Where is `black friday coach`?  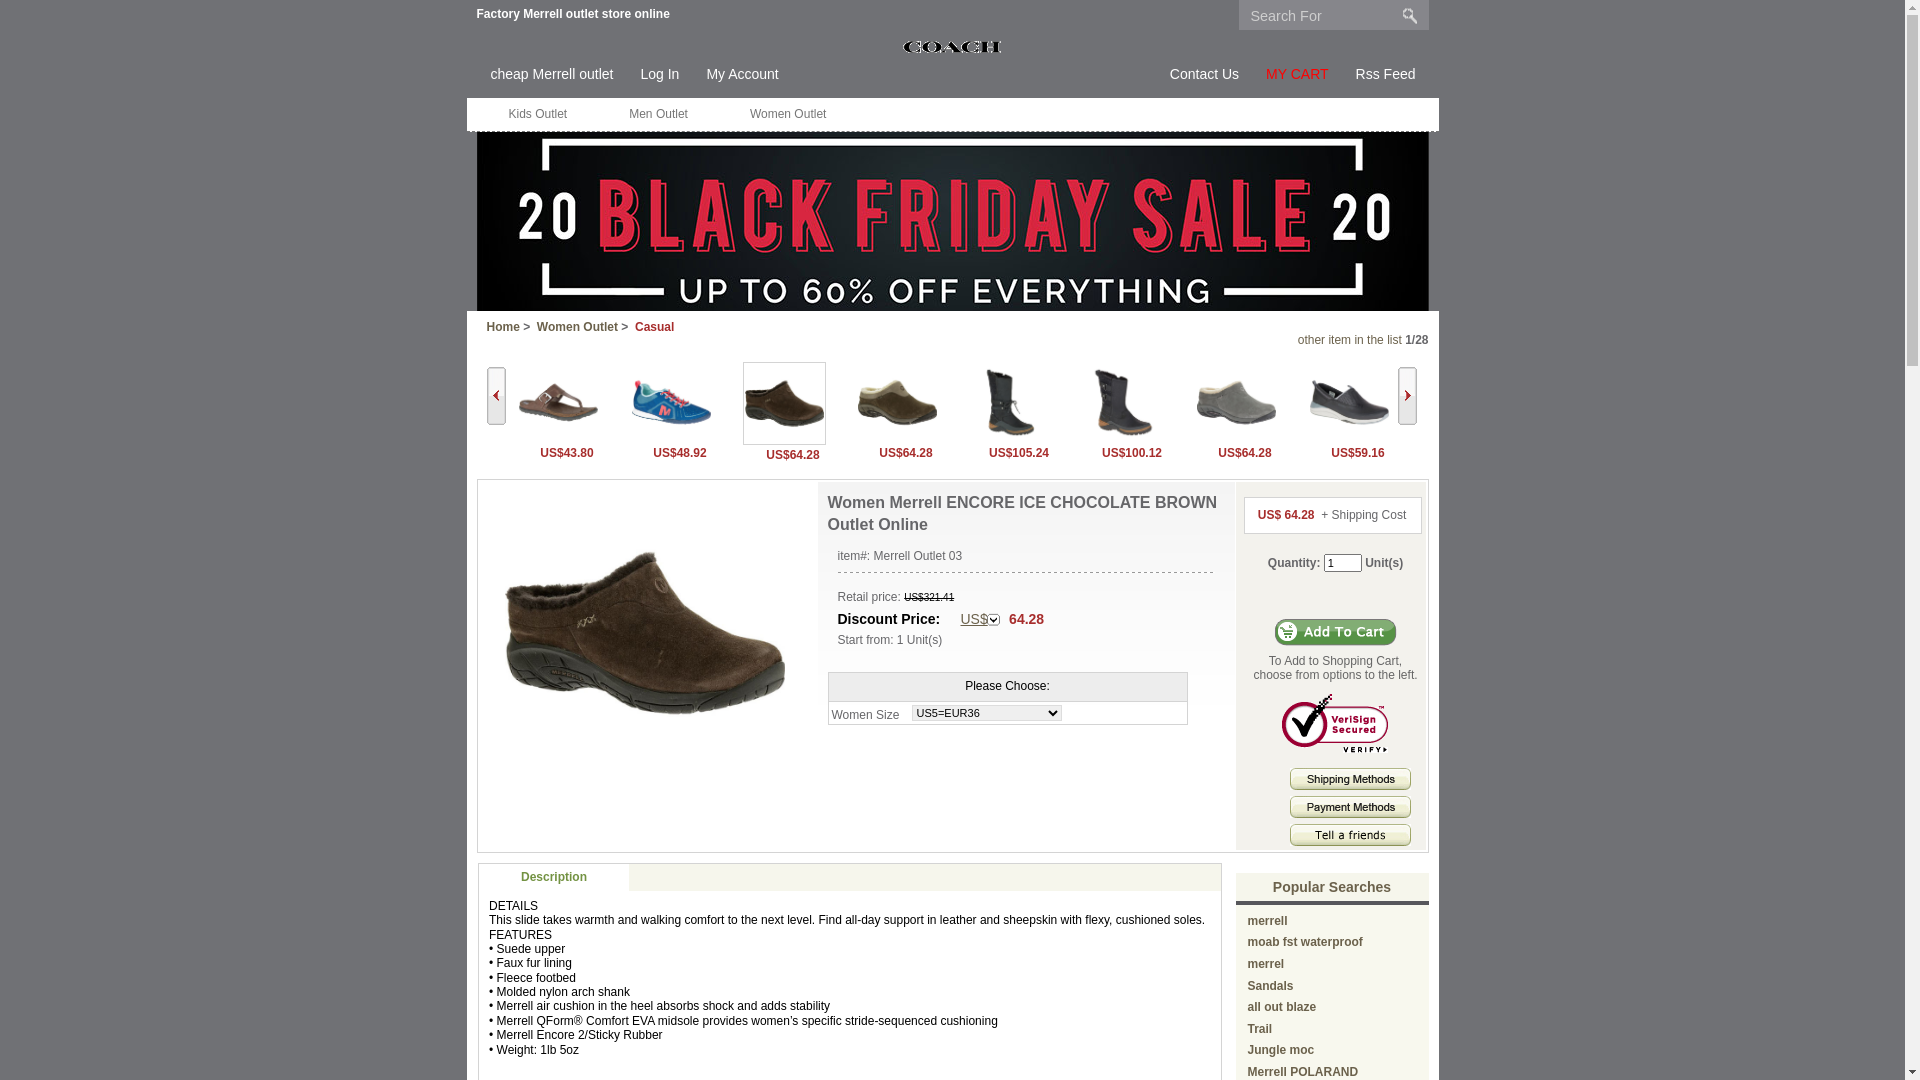 black friday coach is located at coordinates (952, 307).